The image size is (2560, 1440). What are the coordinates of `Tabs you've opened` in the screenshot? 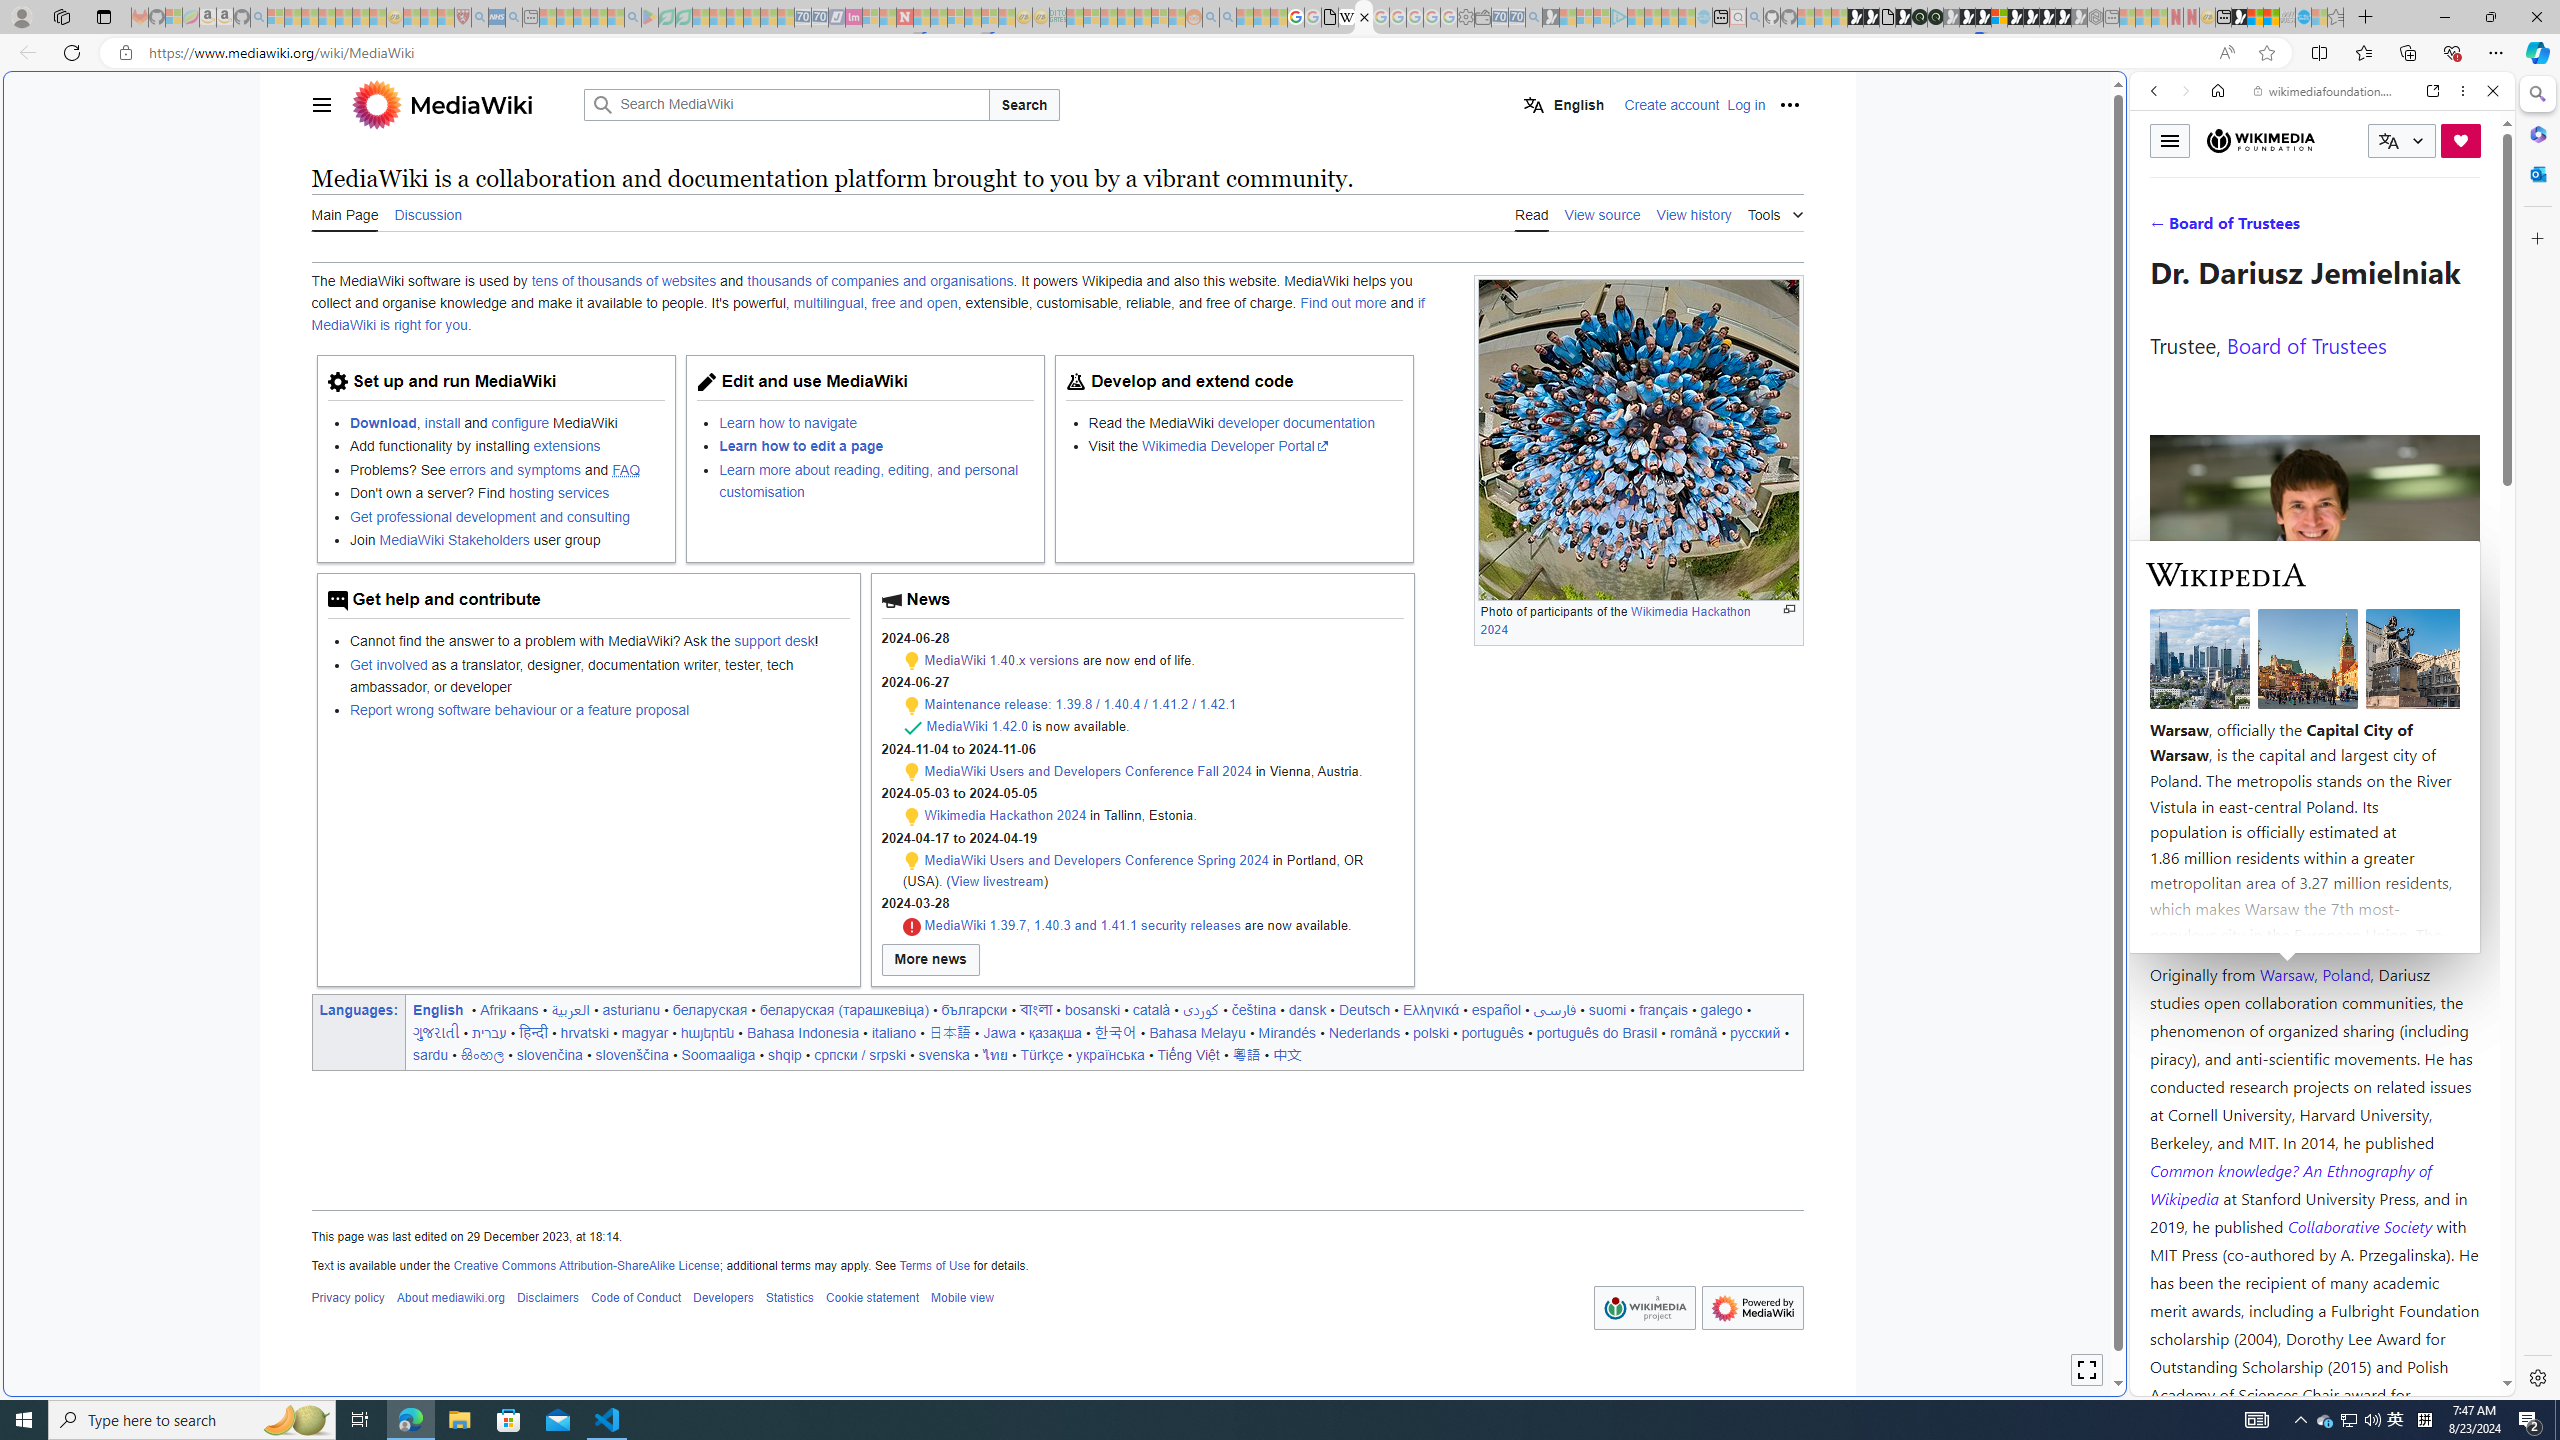 It's located at (1558, 266).